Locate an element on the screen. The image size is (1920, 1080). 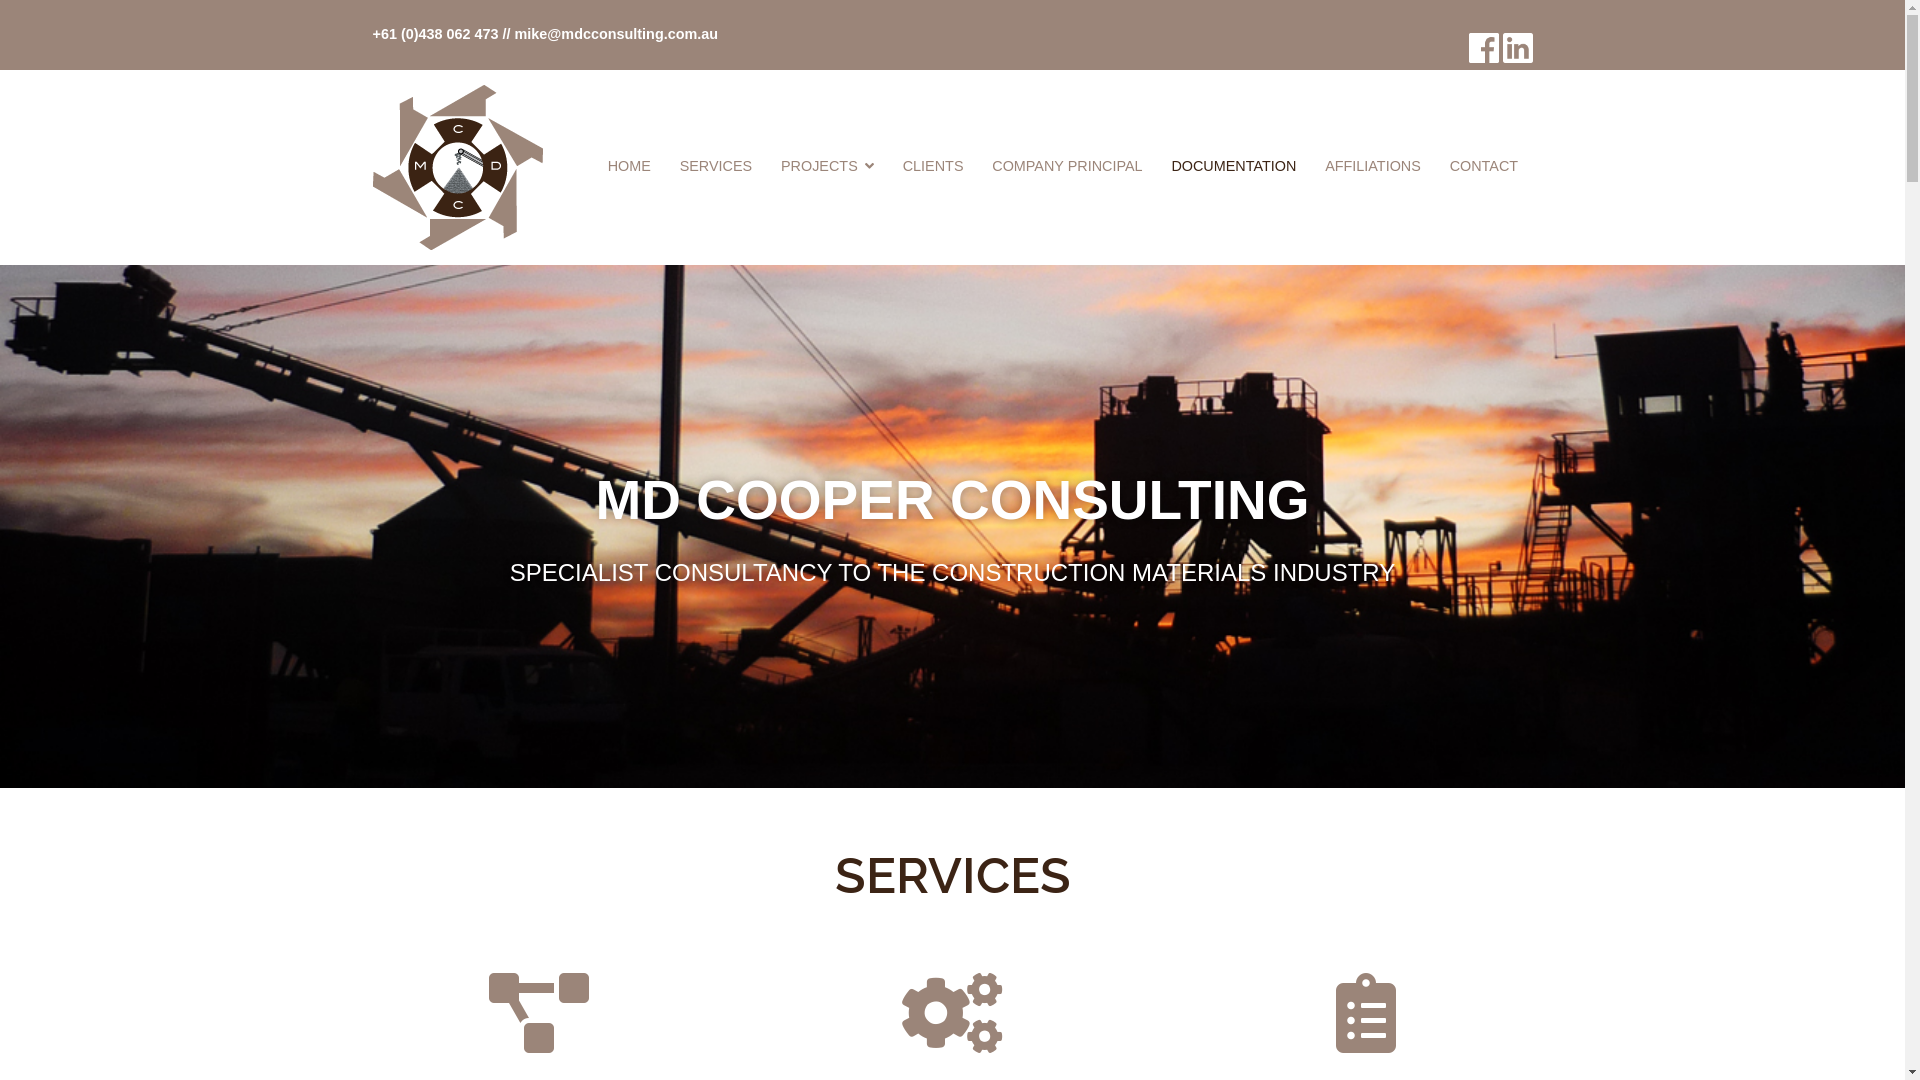
PROJECTS is located at coordinates (828, 167).